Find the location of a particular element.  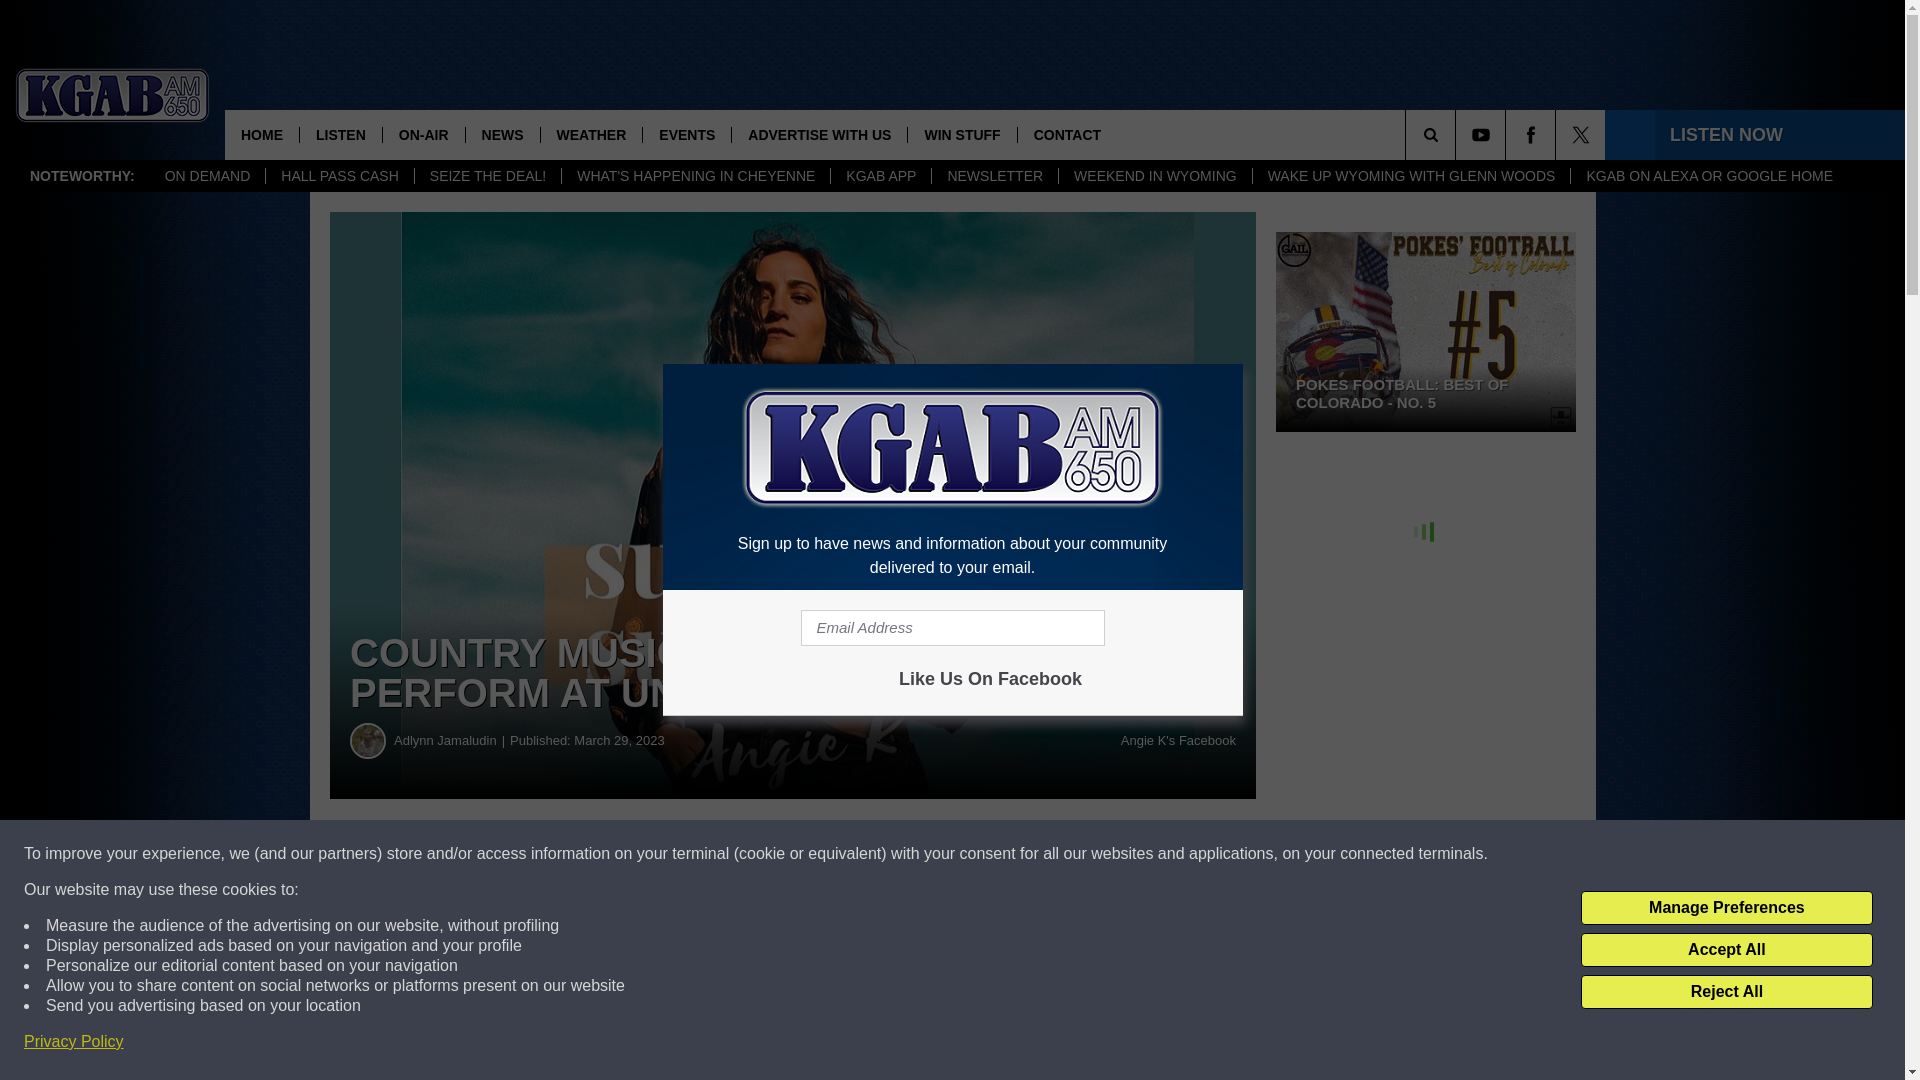

WAKE UP WYOMING WITH GLENN WOODS is located at coordinates (1410, 176).